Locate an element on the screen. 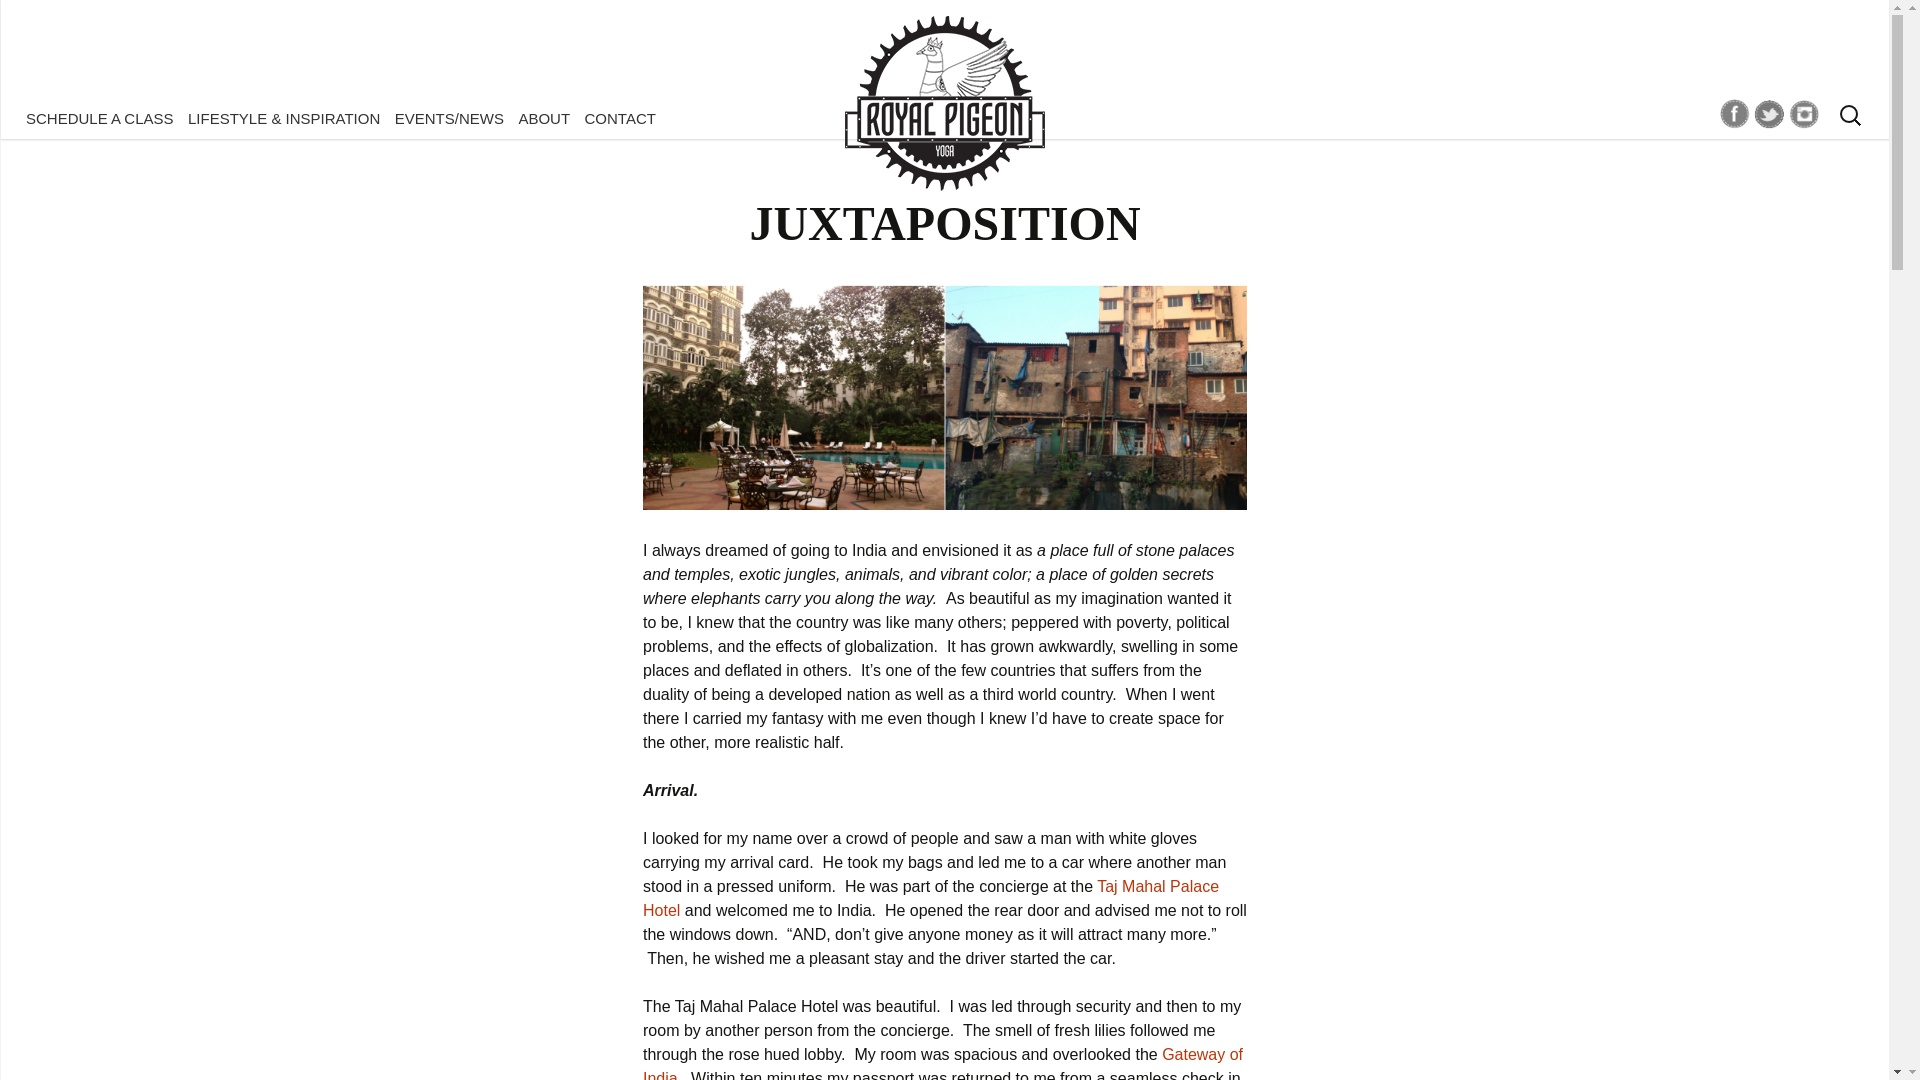 This screenshot has height=1080, width=1920. Search is located at coordinates (24, 21).